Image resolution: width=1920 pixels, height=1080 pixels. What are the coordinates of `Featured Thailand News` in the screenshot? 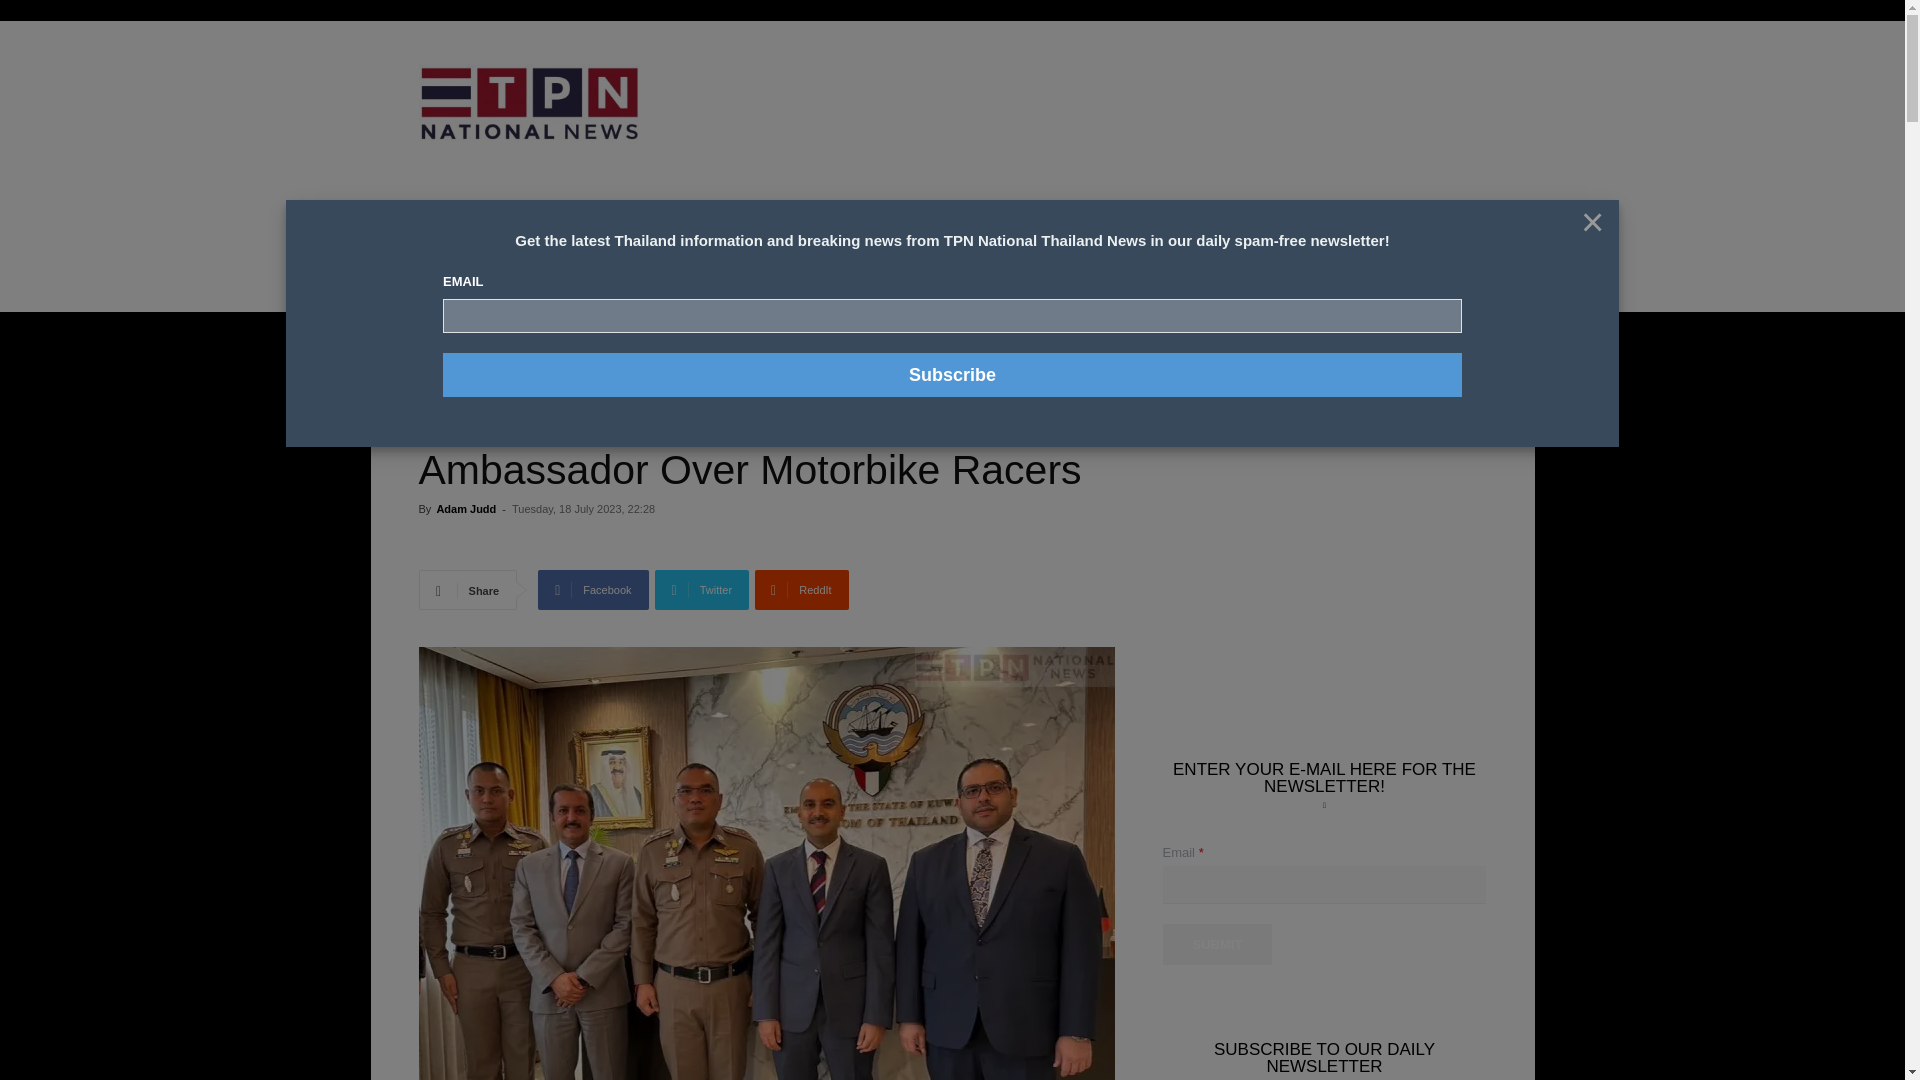 It's located at (478, 371).